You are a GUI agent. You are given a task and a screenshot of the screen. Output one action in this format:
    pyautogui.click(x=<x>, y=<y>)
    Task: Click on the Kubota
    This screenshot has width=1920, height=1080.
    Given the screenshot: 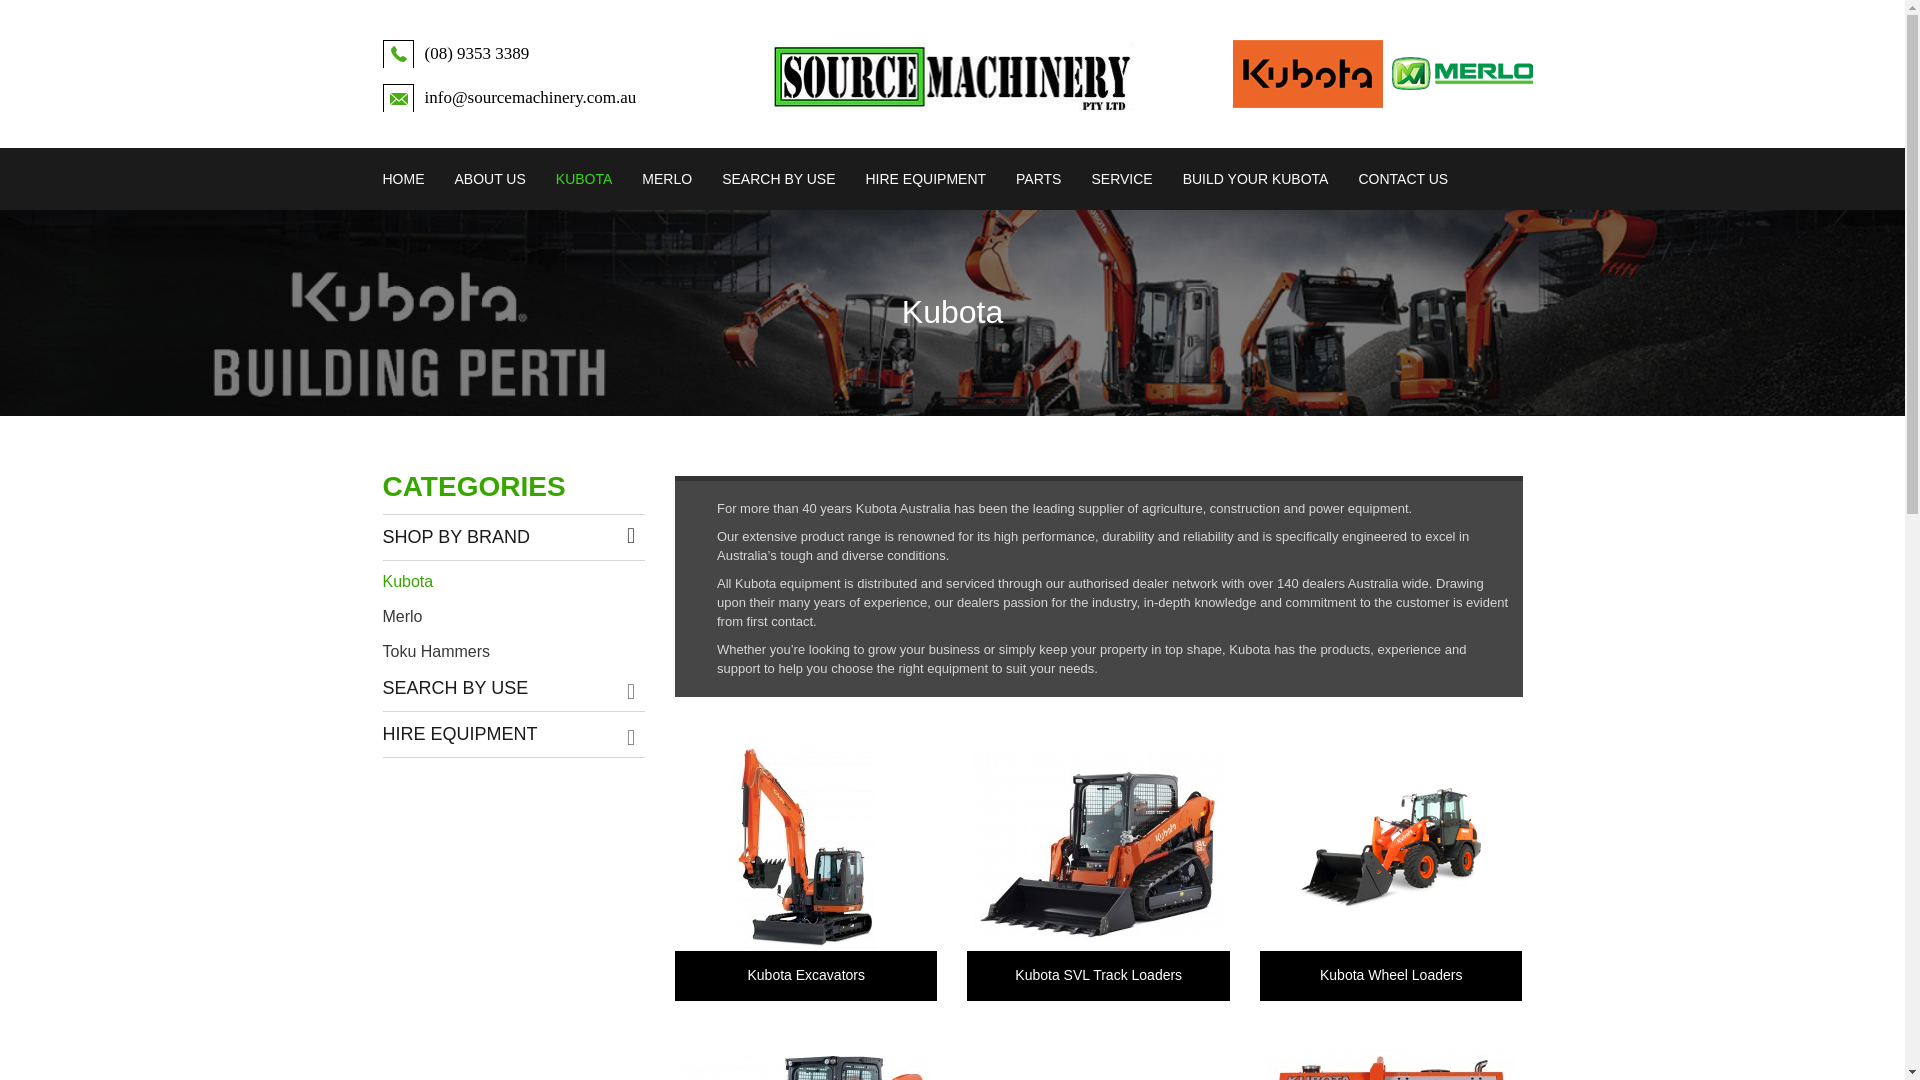 What is the action you would take?
    pyautogui.click(x=584, y=178)
    